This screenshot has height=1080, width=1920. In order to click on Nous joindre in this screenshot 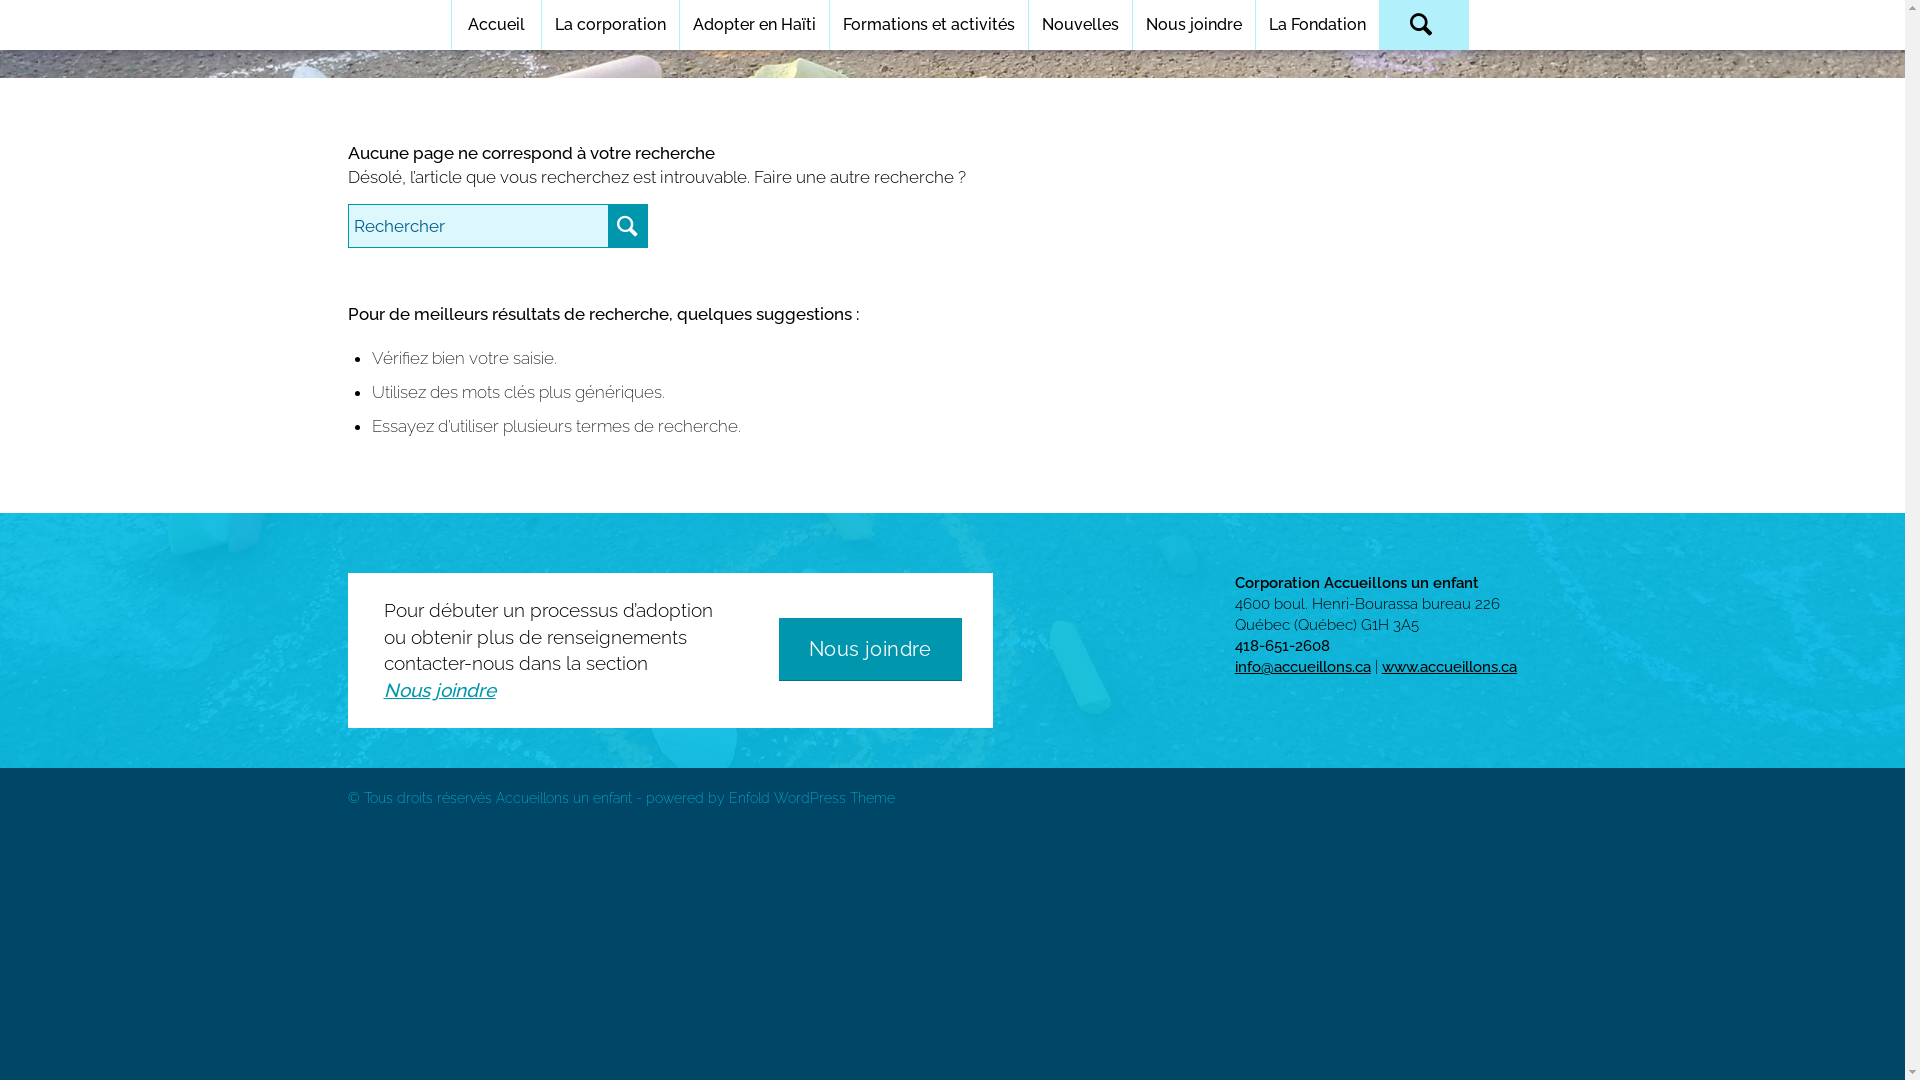, I will do `click(870, 650)`.